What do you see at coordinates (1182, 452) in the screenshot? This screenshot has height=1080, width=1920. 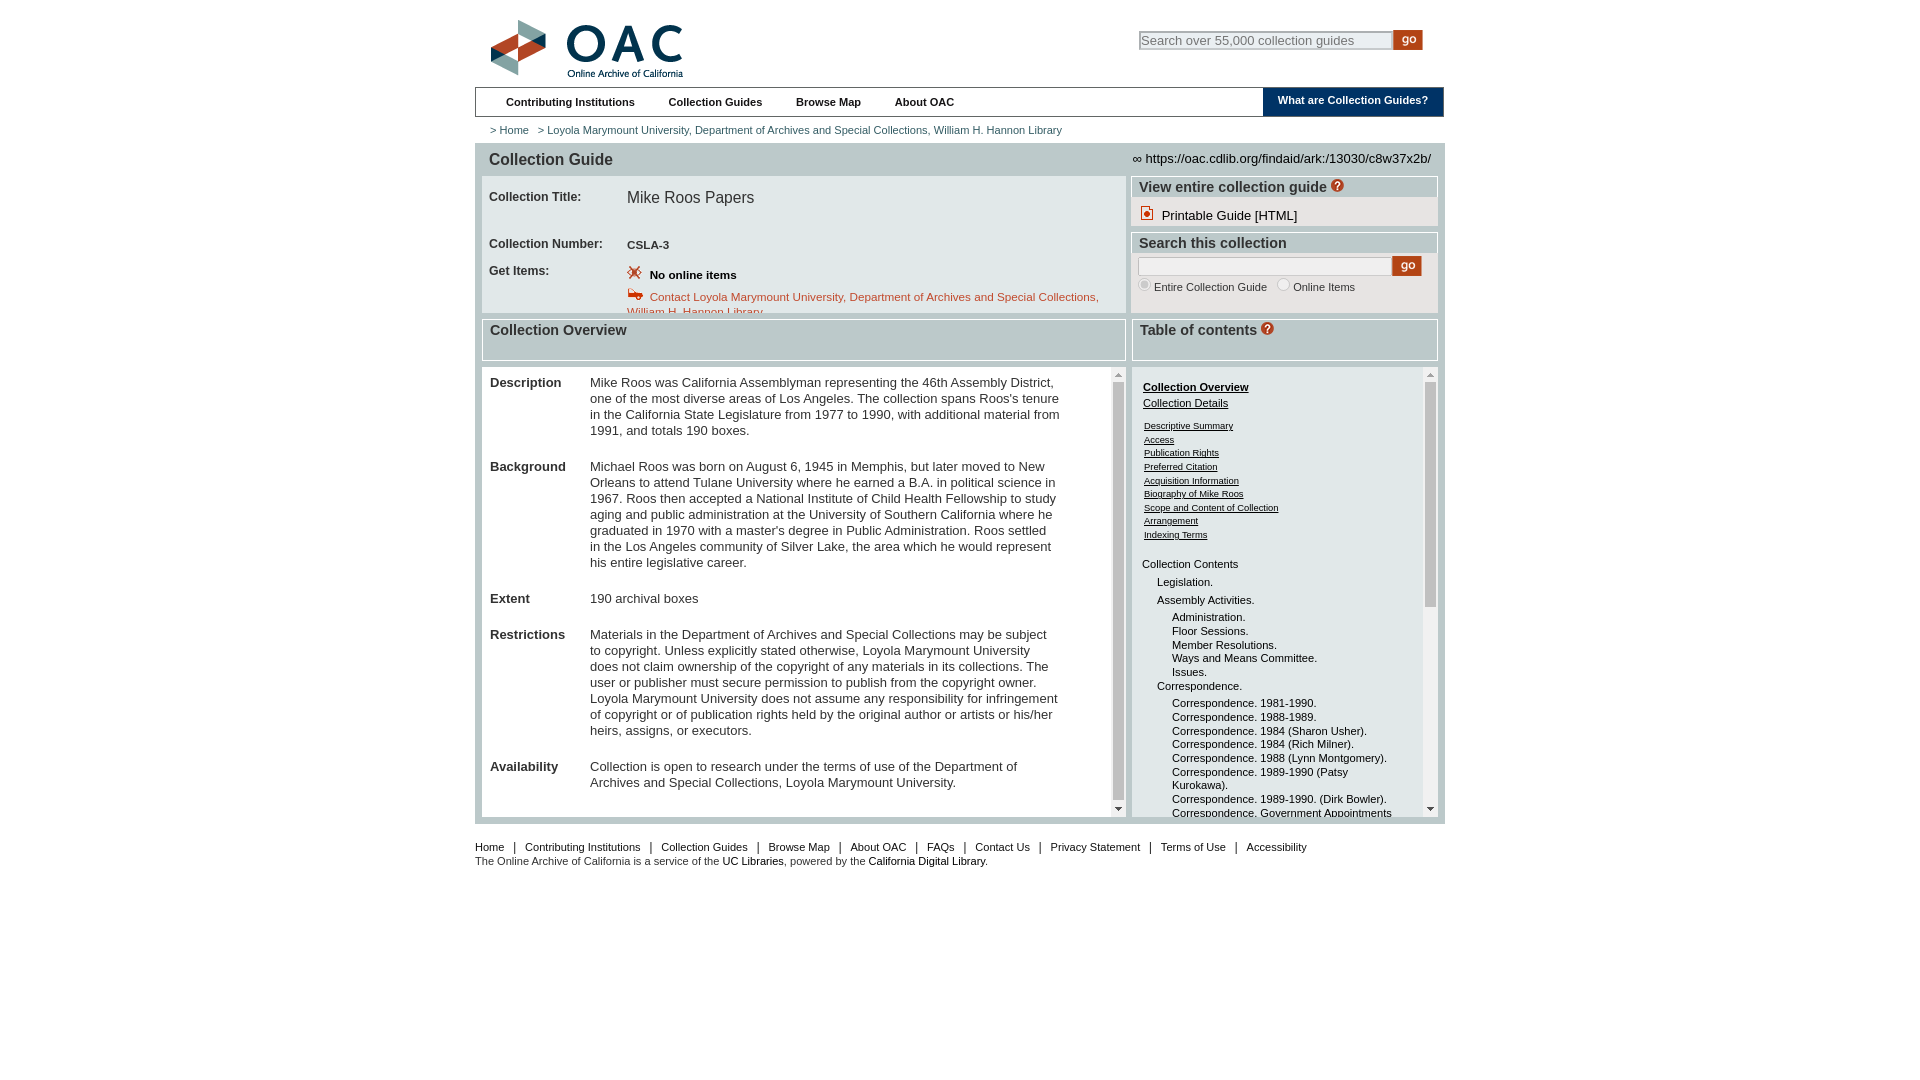 I see `Publication Rights` at bounding box center [1182, 452].